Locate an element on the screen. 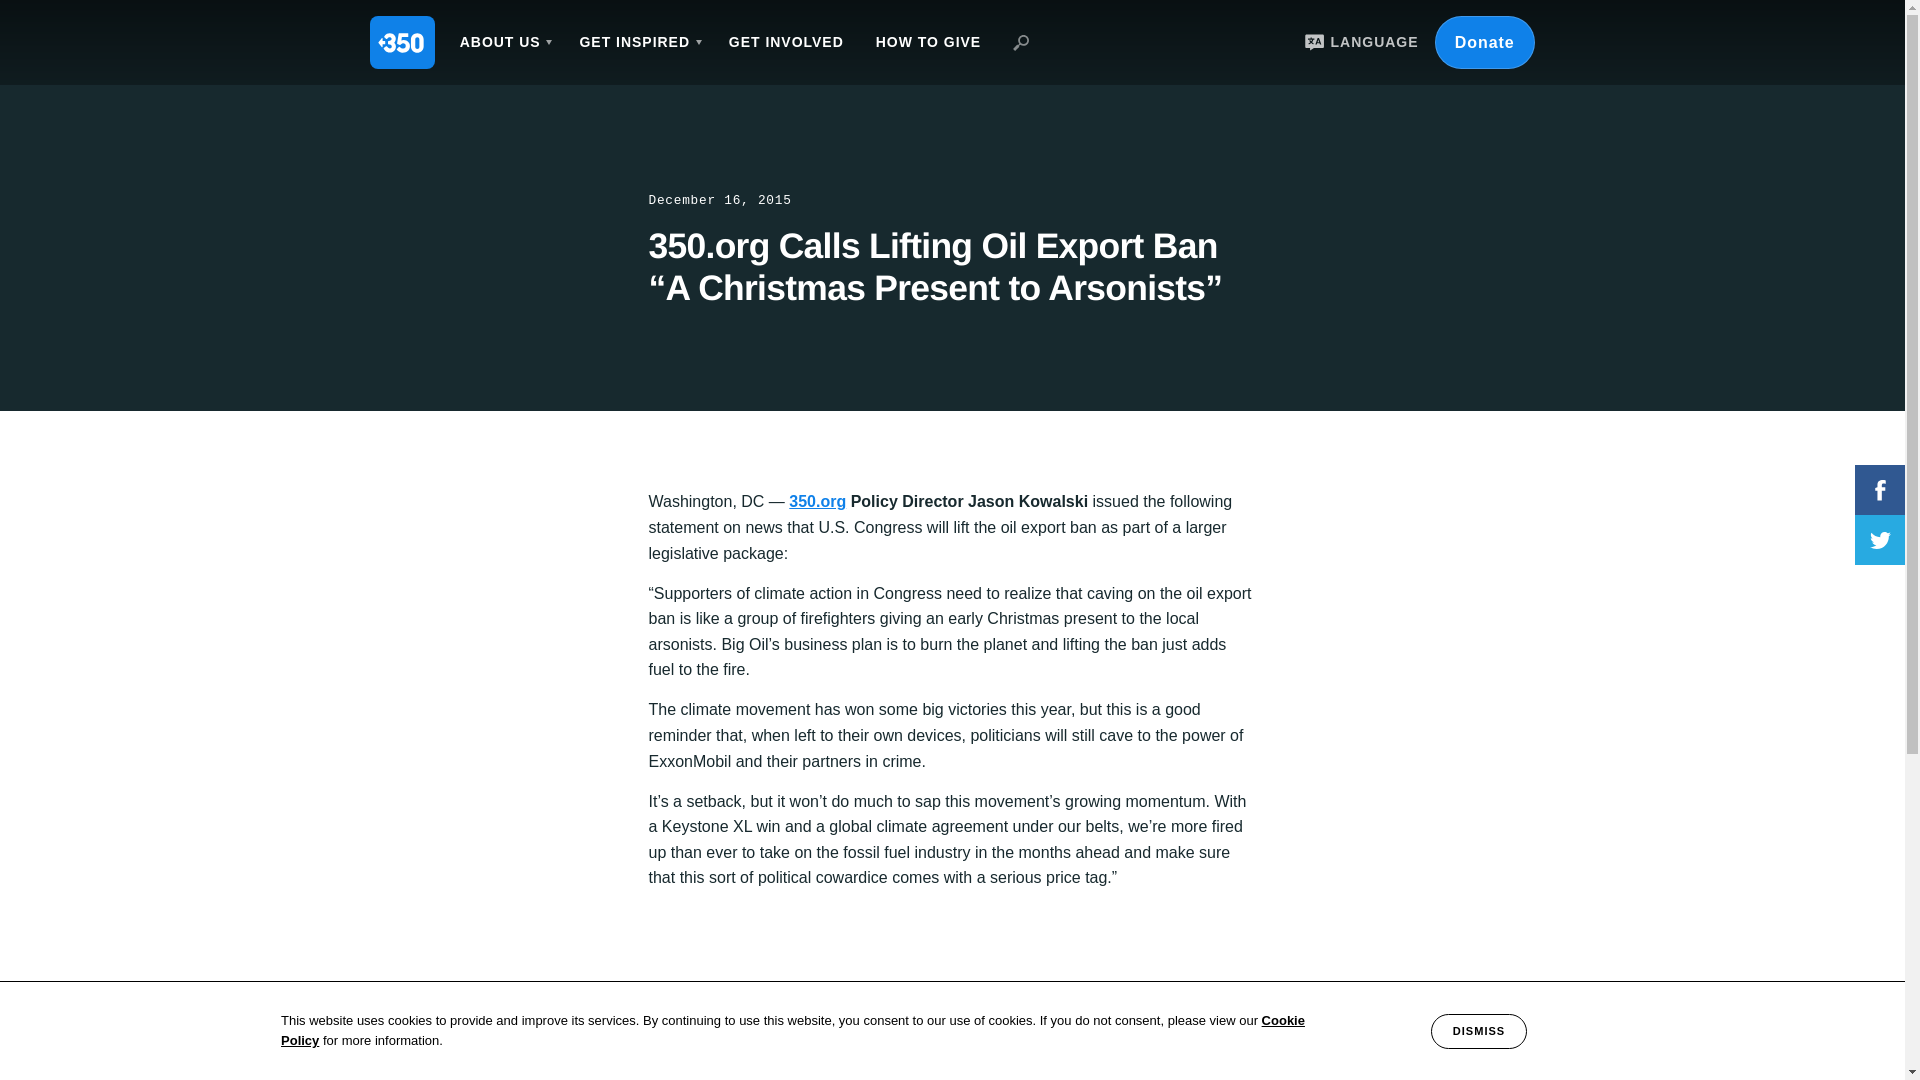 This screenshot has width=1920, height=1080. Donate is located at coordinates (1484, 42).